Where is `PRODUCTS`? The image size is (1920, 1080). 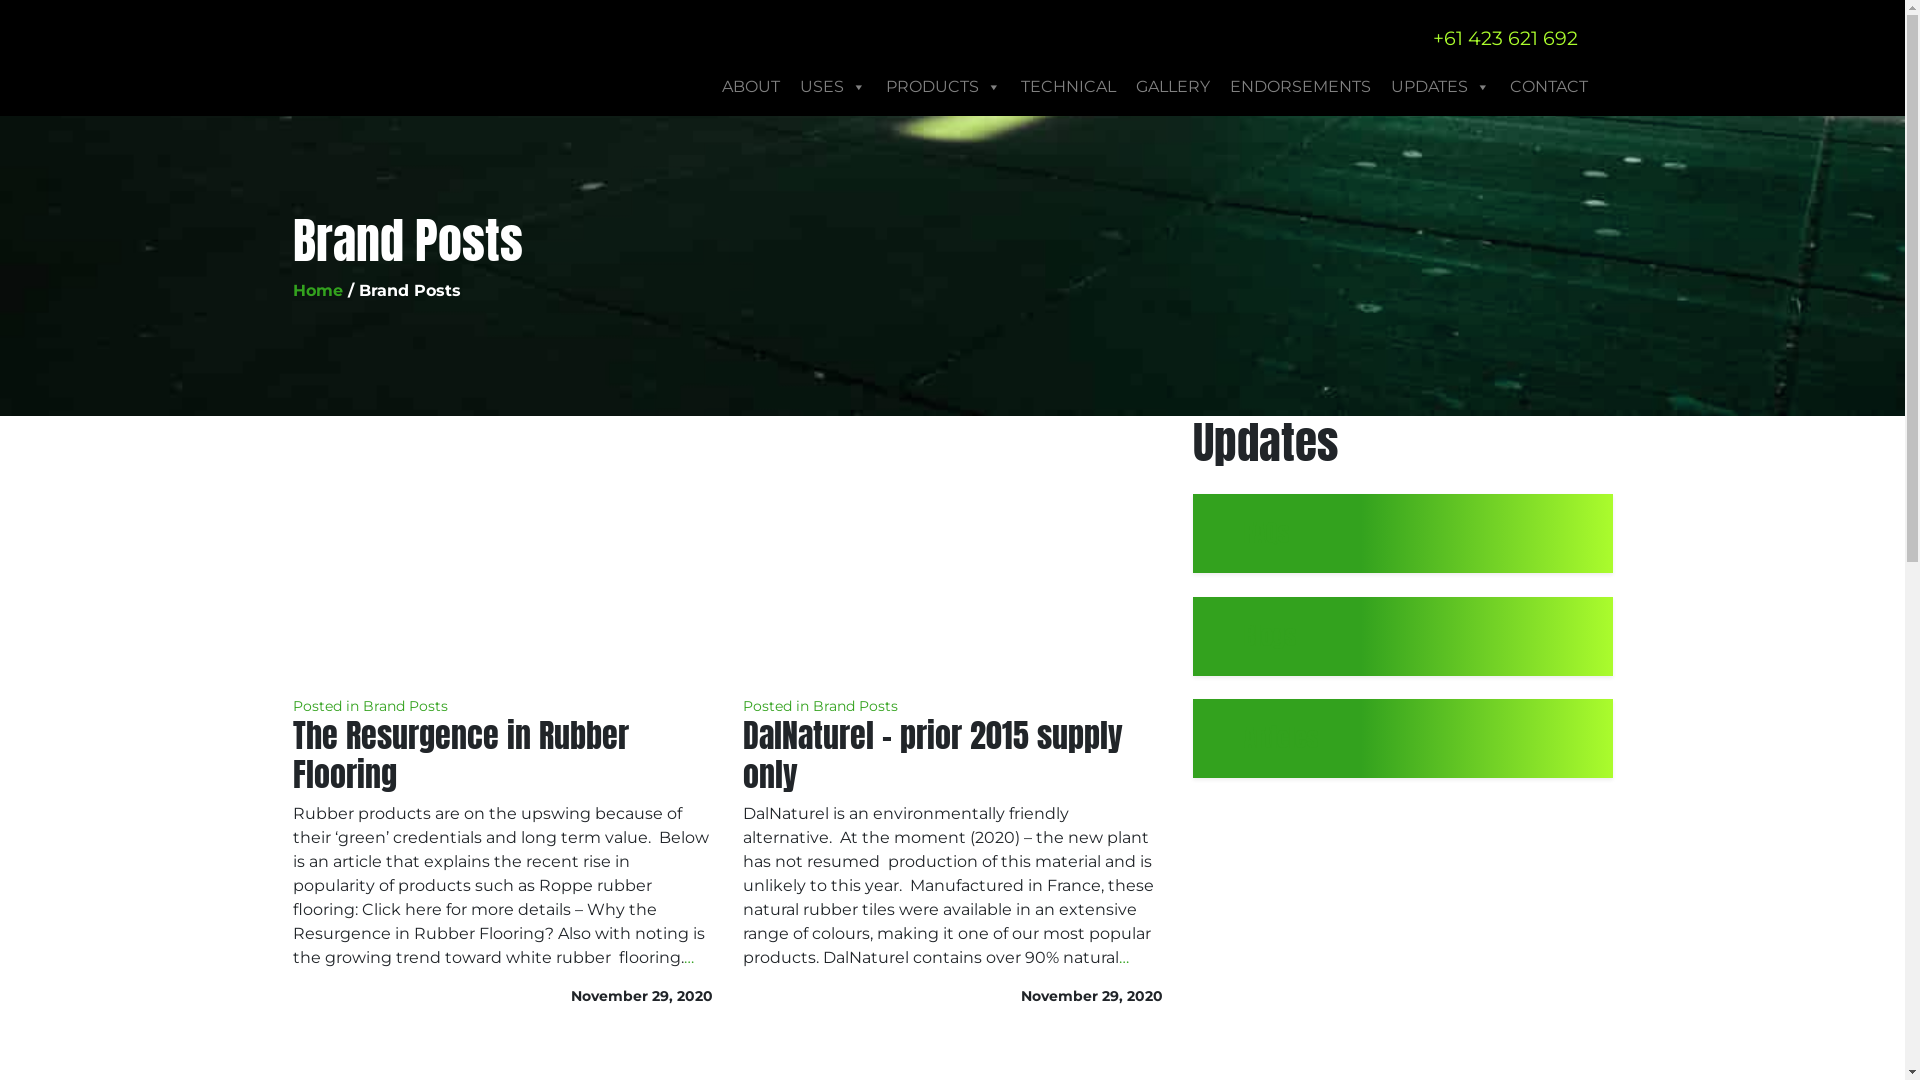
PRODUCTS is located at coordinates (944, 87).